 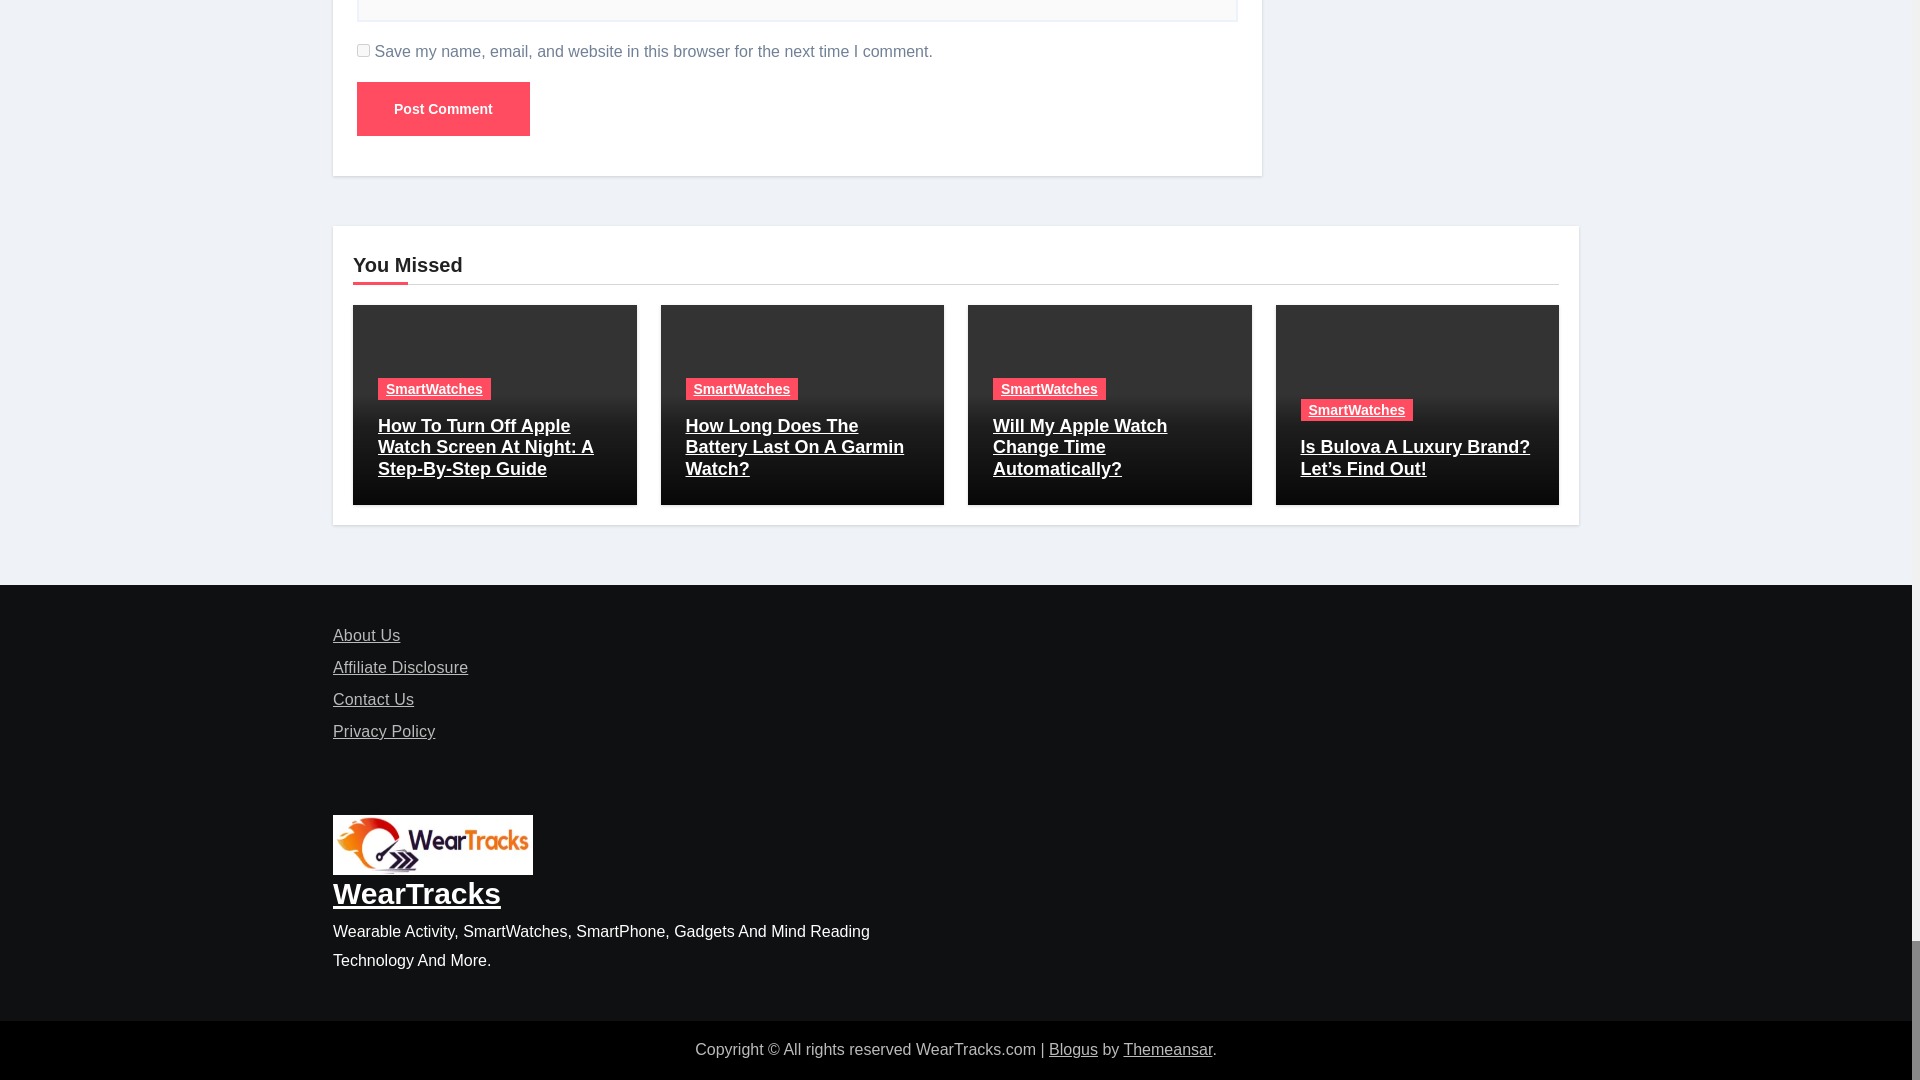 What do you see at coordinates (364, 50) in the screenshot?
I see `yes` at bounding box center [364, 50].